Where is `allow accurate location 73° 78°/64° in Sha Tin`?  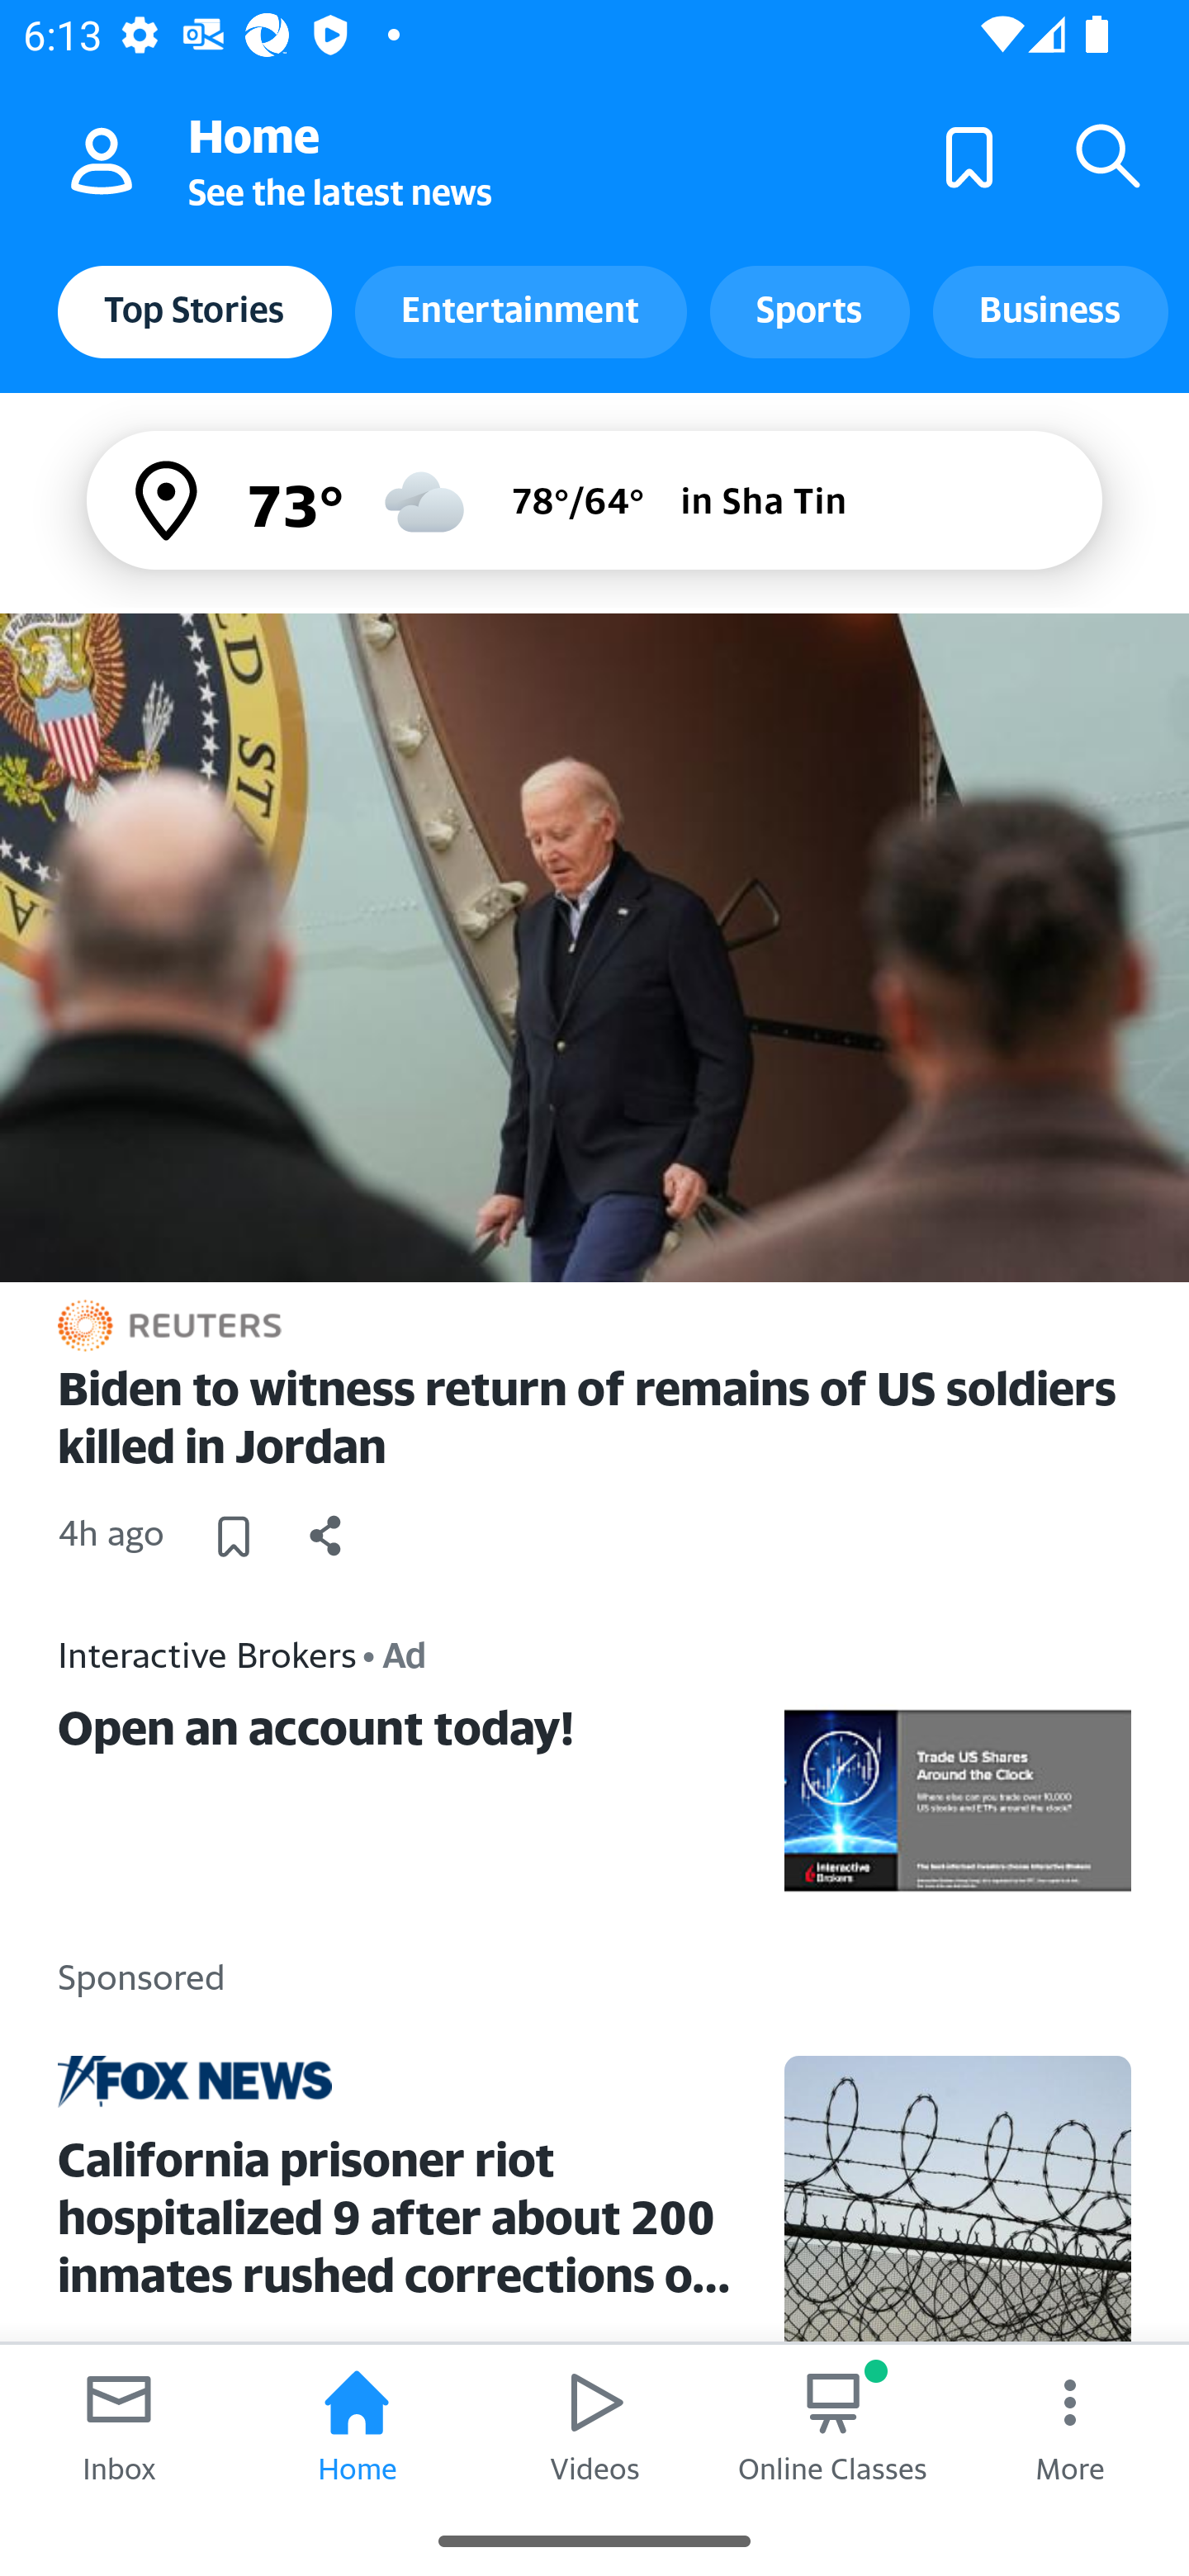
allow accurate location 73° 78°/64° in Sha Tin is located at coordinates (594, 500).